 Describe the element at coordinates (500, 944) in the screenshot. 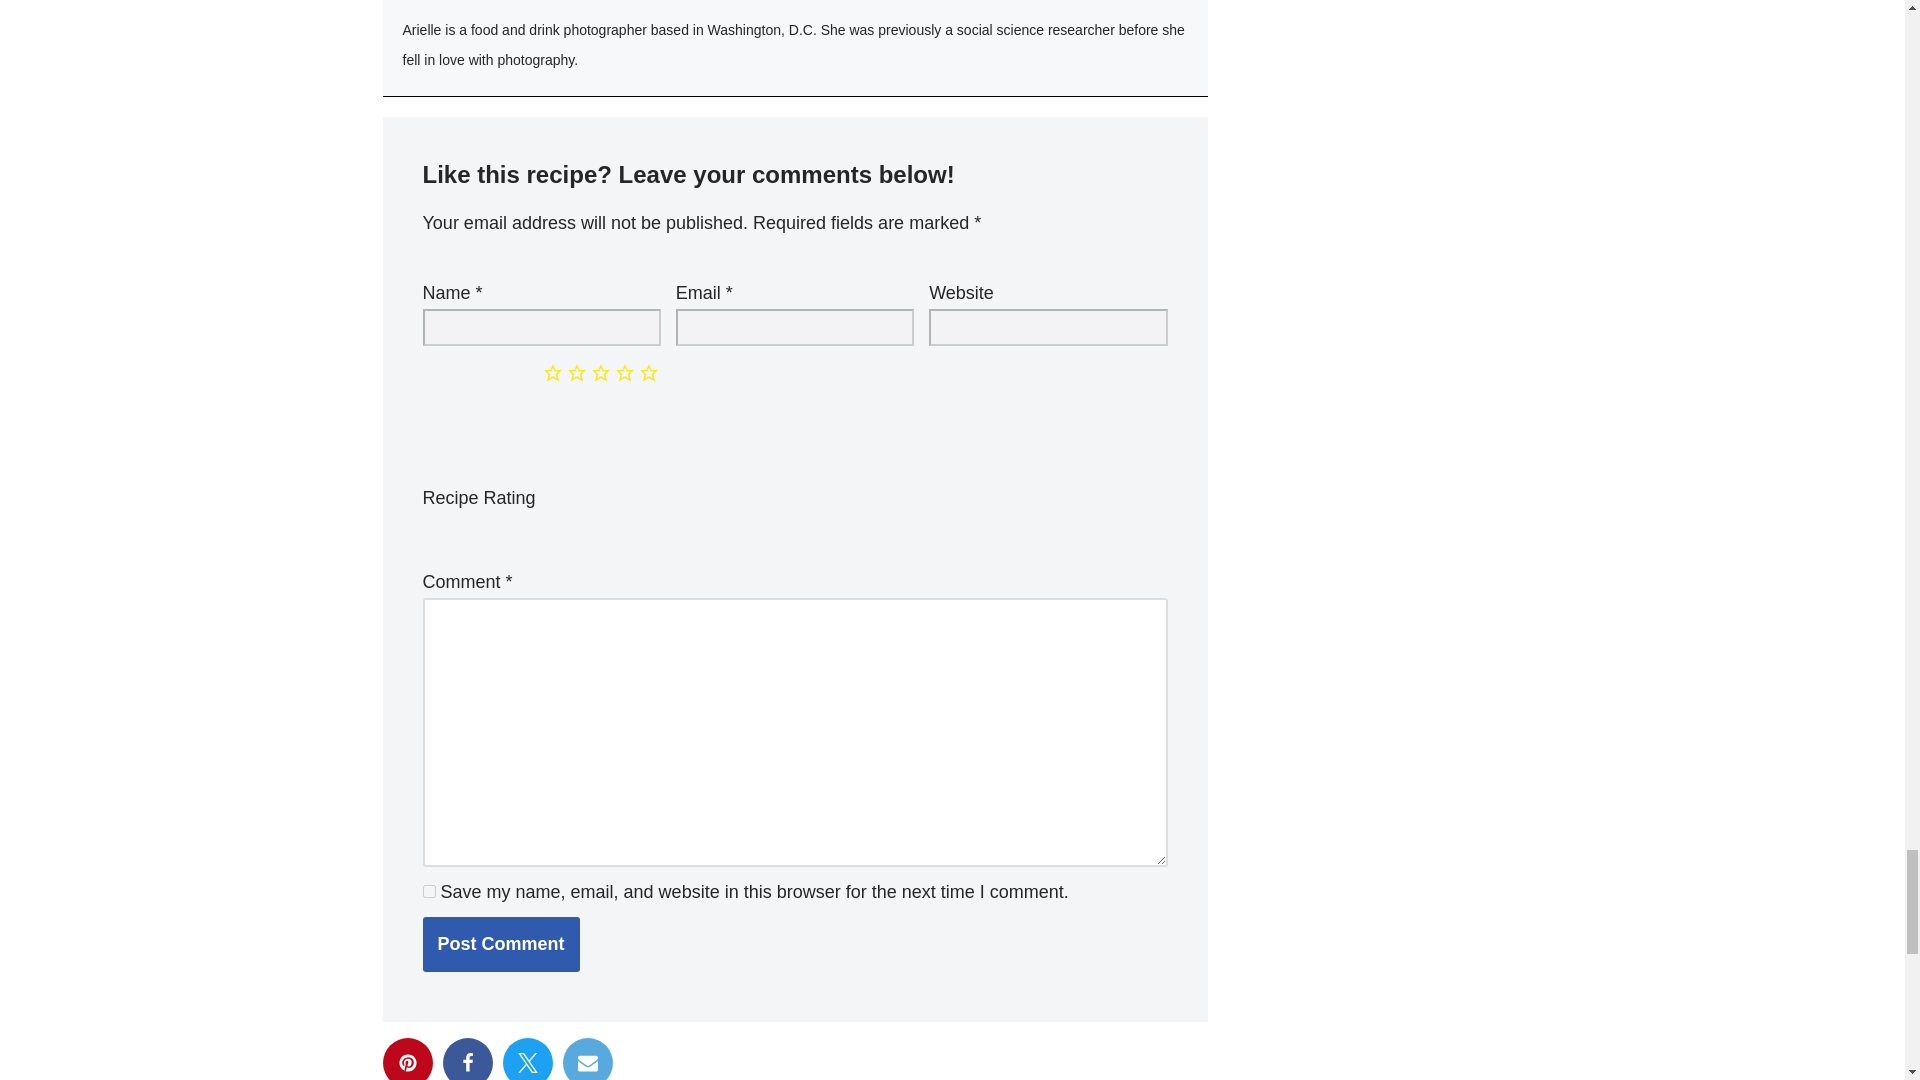

I see `Post Comment` at that location.